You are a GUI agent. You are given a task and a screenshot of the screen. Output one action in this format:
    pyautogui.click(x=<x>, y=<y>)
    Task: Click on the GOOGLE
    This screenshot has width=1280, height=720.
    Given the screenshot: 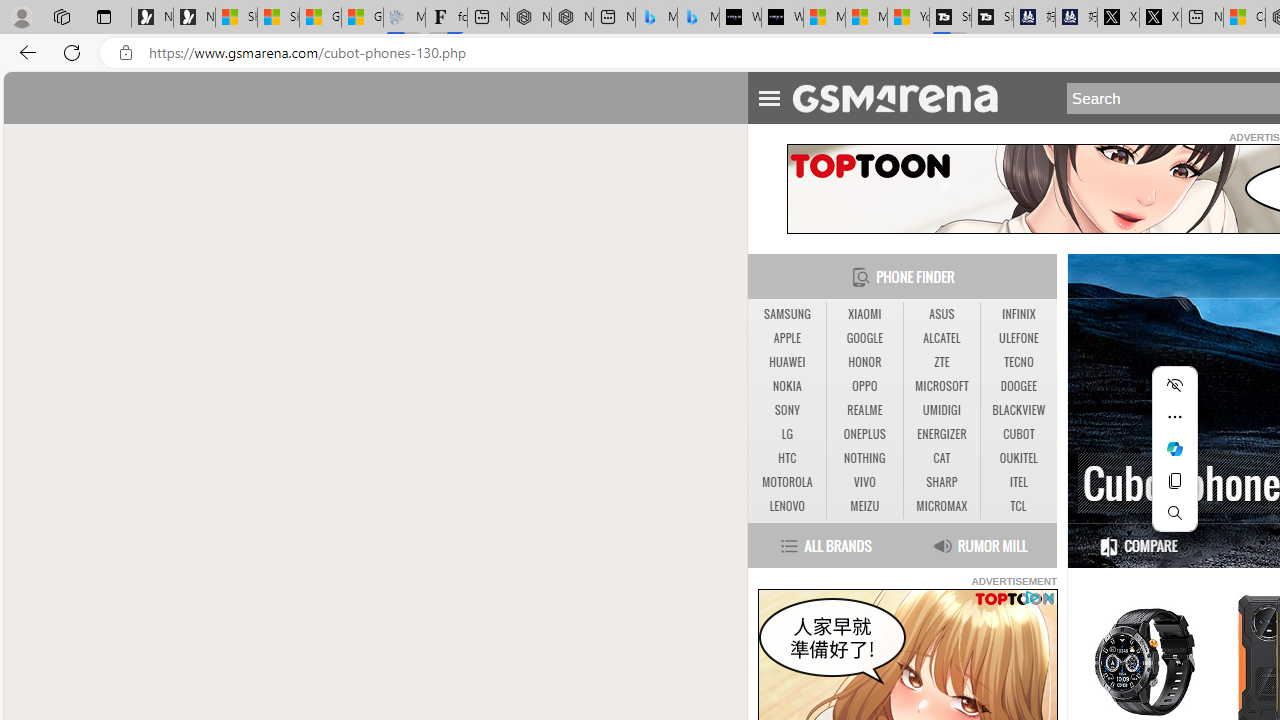 What is the action you would take?
    pyautogui.click(x=864, y=338)
    